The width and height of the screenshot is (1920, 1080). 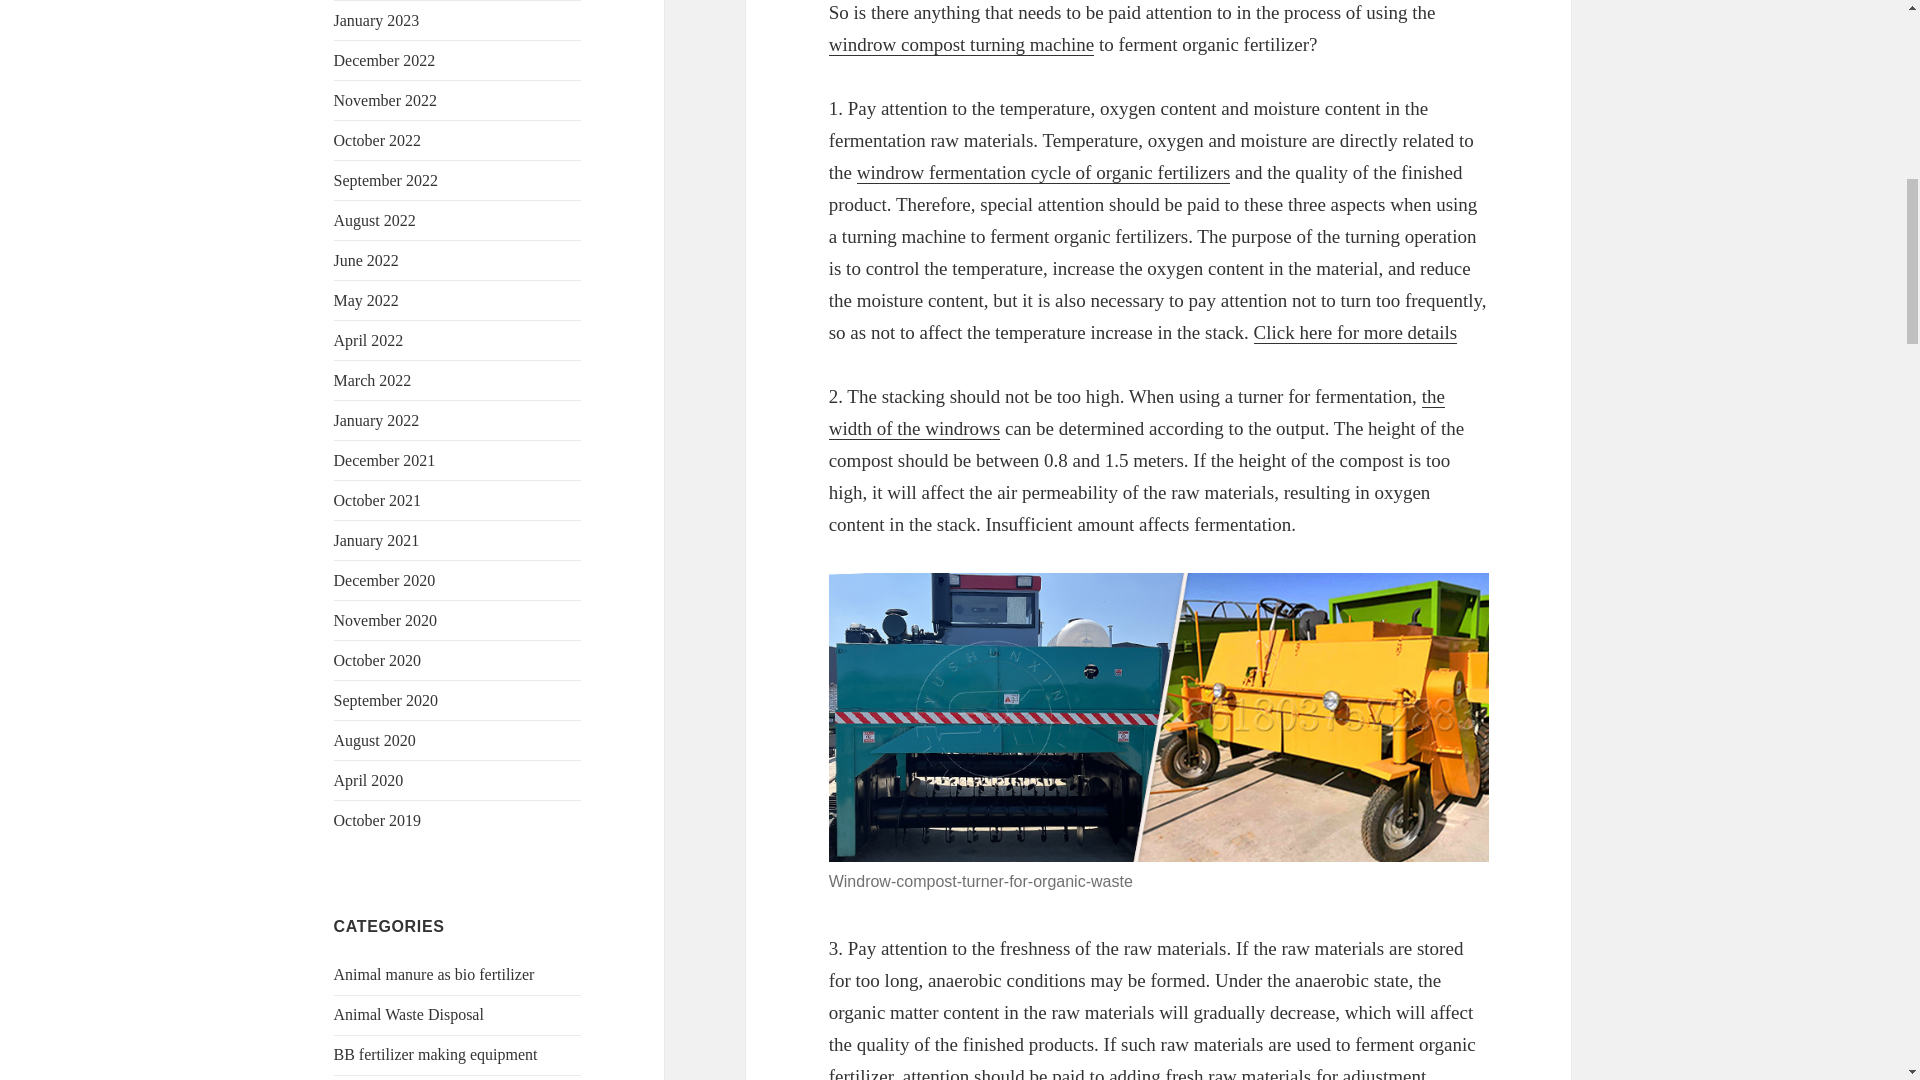 What do you see at coordinates (378, 140) in the screenshot?
I see `October 2022` at bounding box center [378, 140].